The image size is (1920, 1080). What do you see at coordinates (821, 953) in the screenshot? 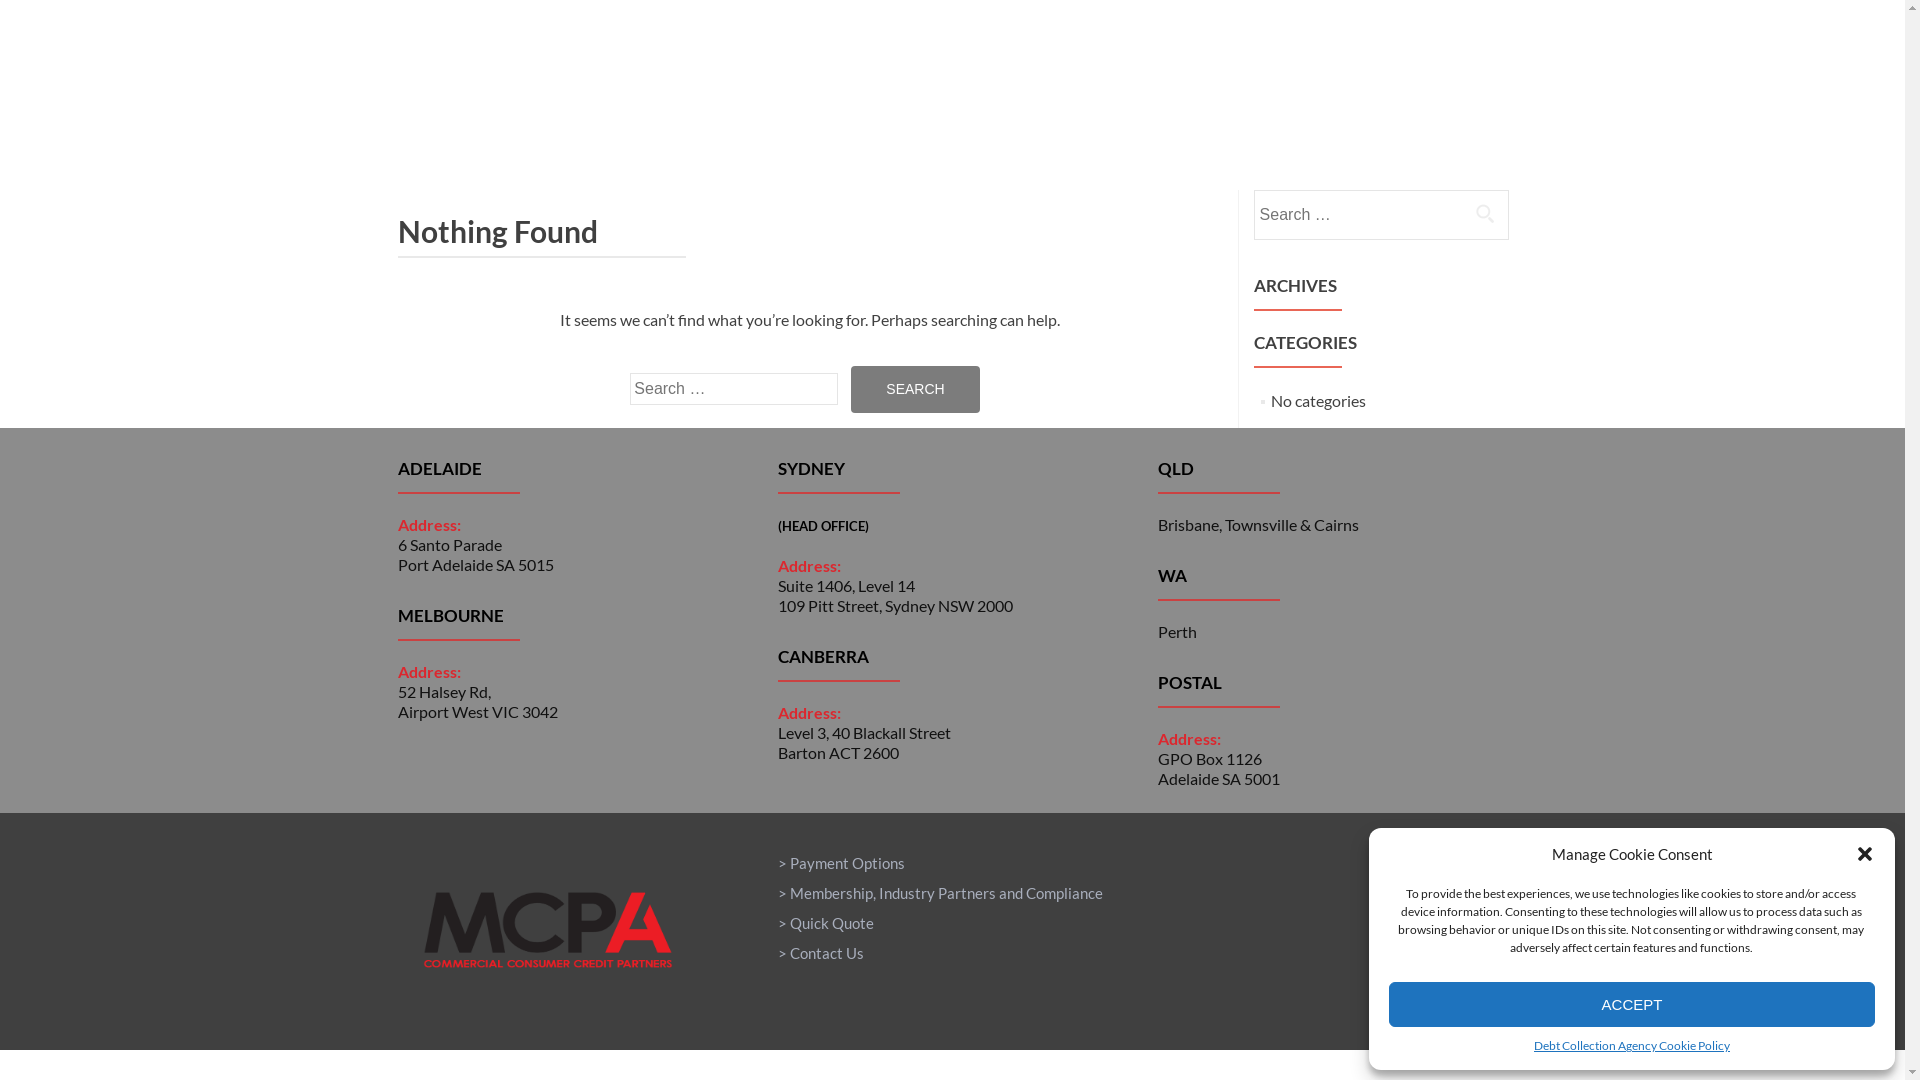
I see `> Contact Us` at bounding box center [821, 953].